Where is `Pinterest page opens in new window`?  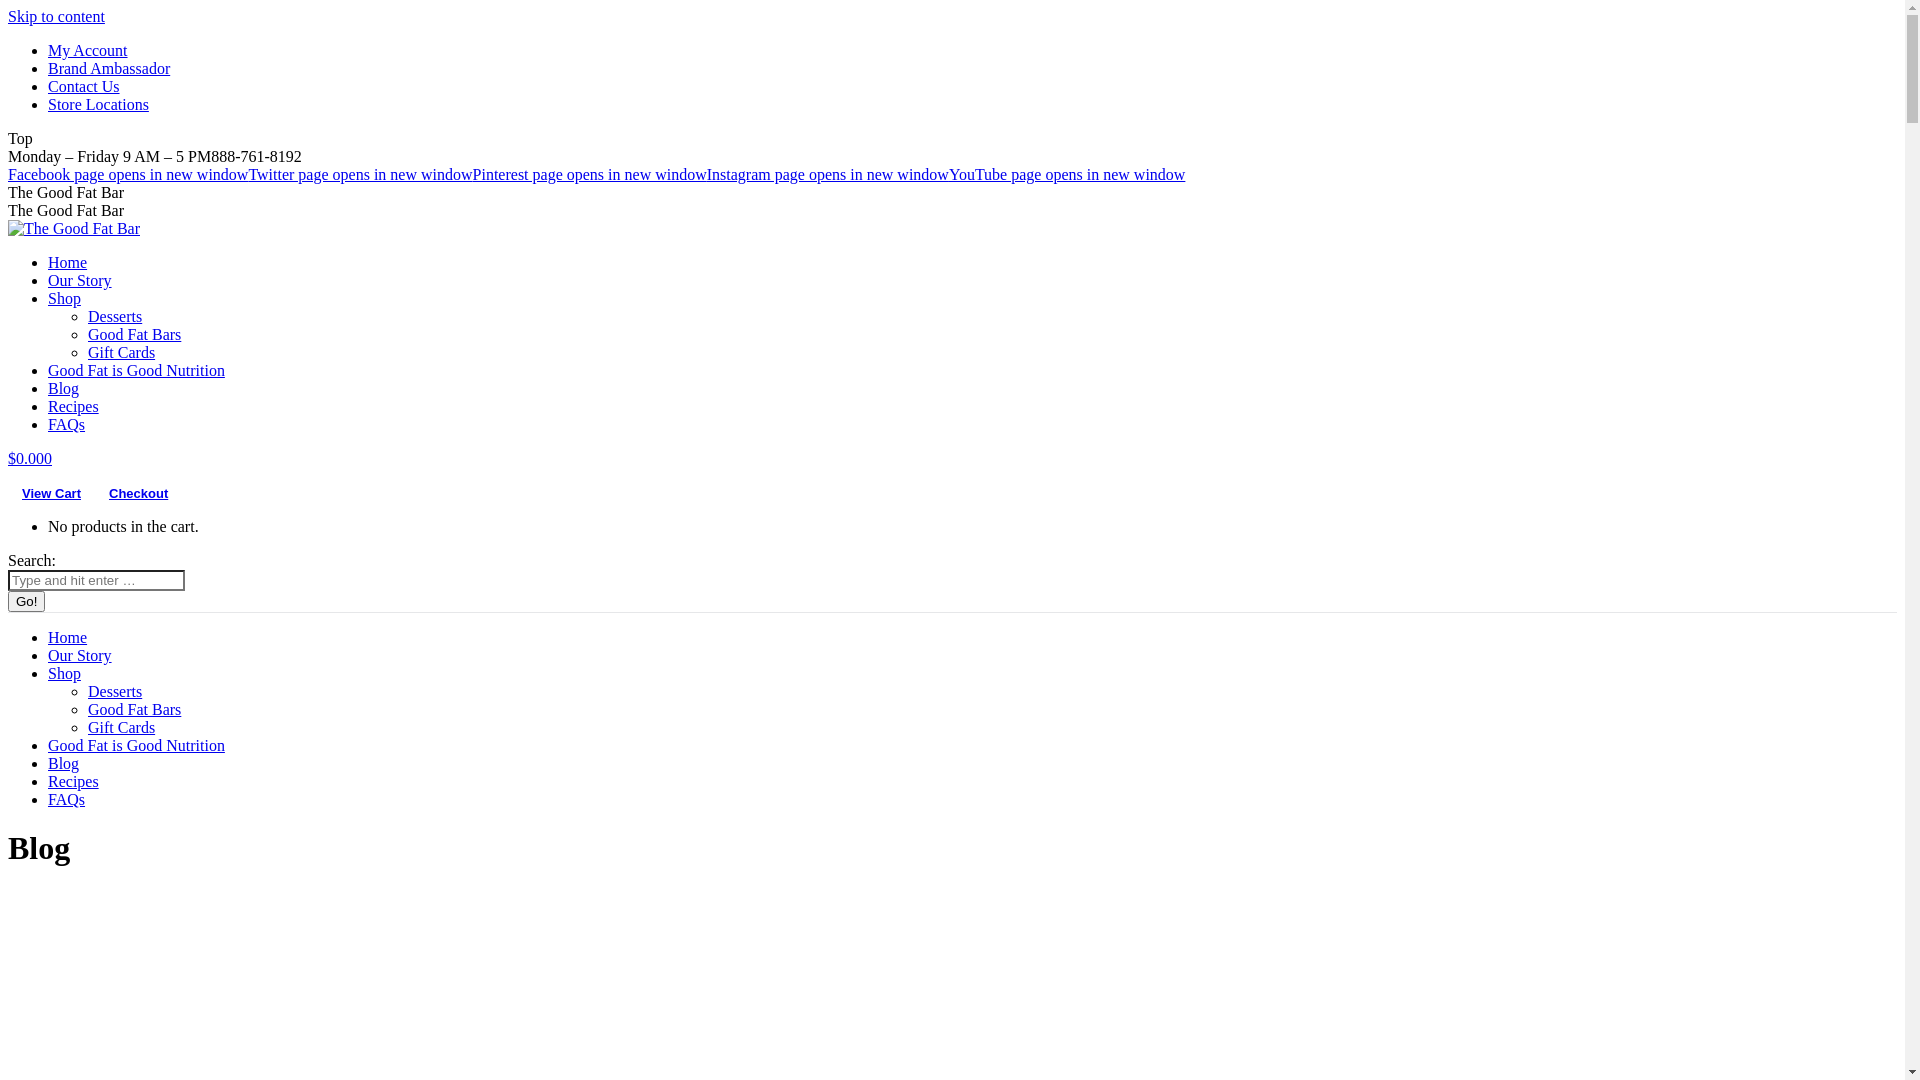
Pinterest page opens in new window is located at coordinates (590, 174).